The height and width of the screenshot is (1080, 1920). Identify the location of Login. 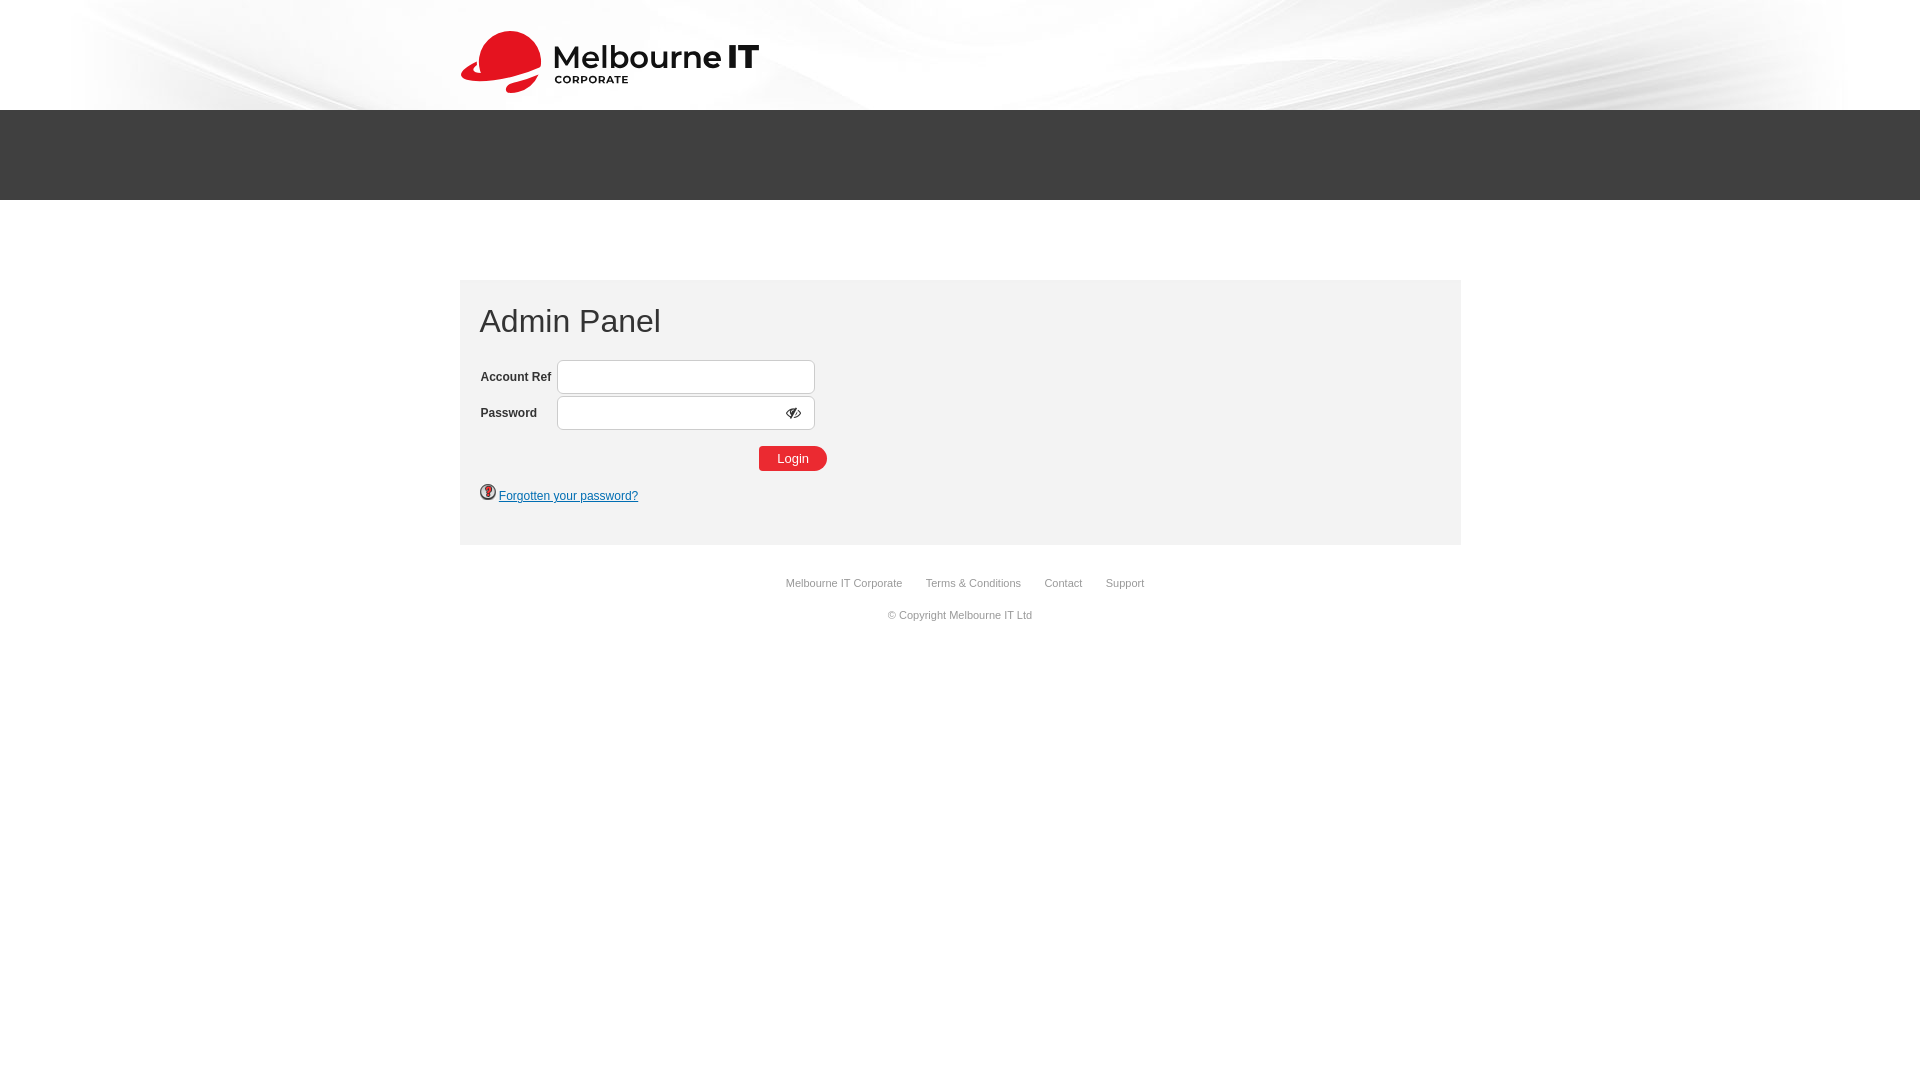
(793, 458).